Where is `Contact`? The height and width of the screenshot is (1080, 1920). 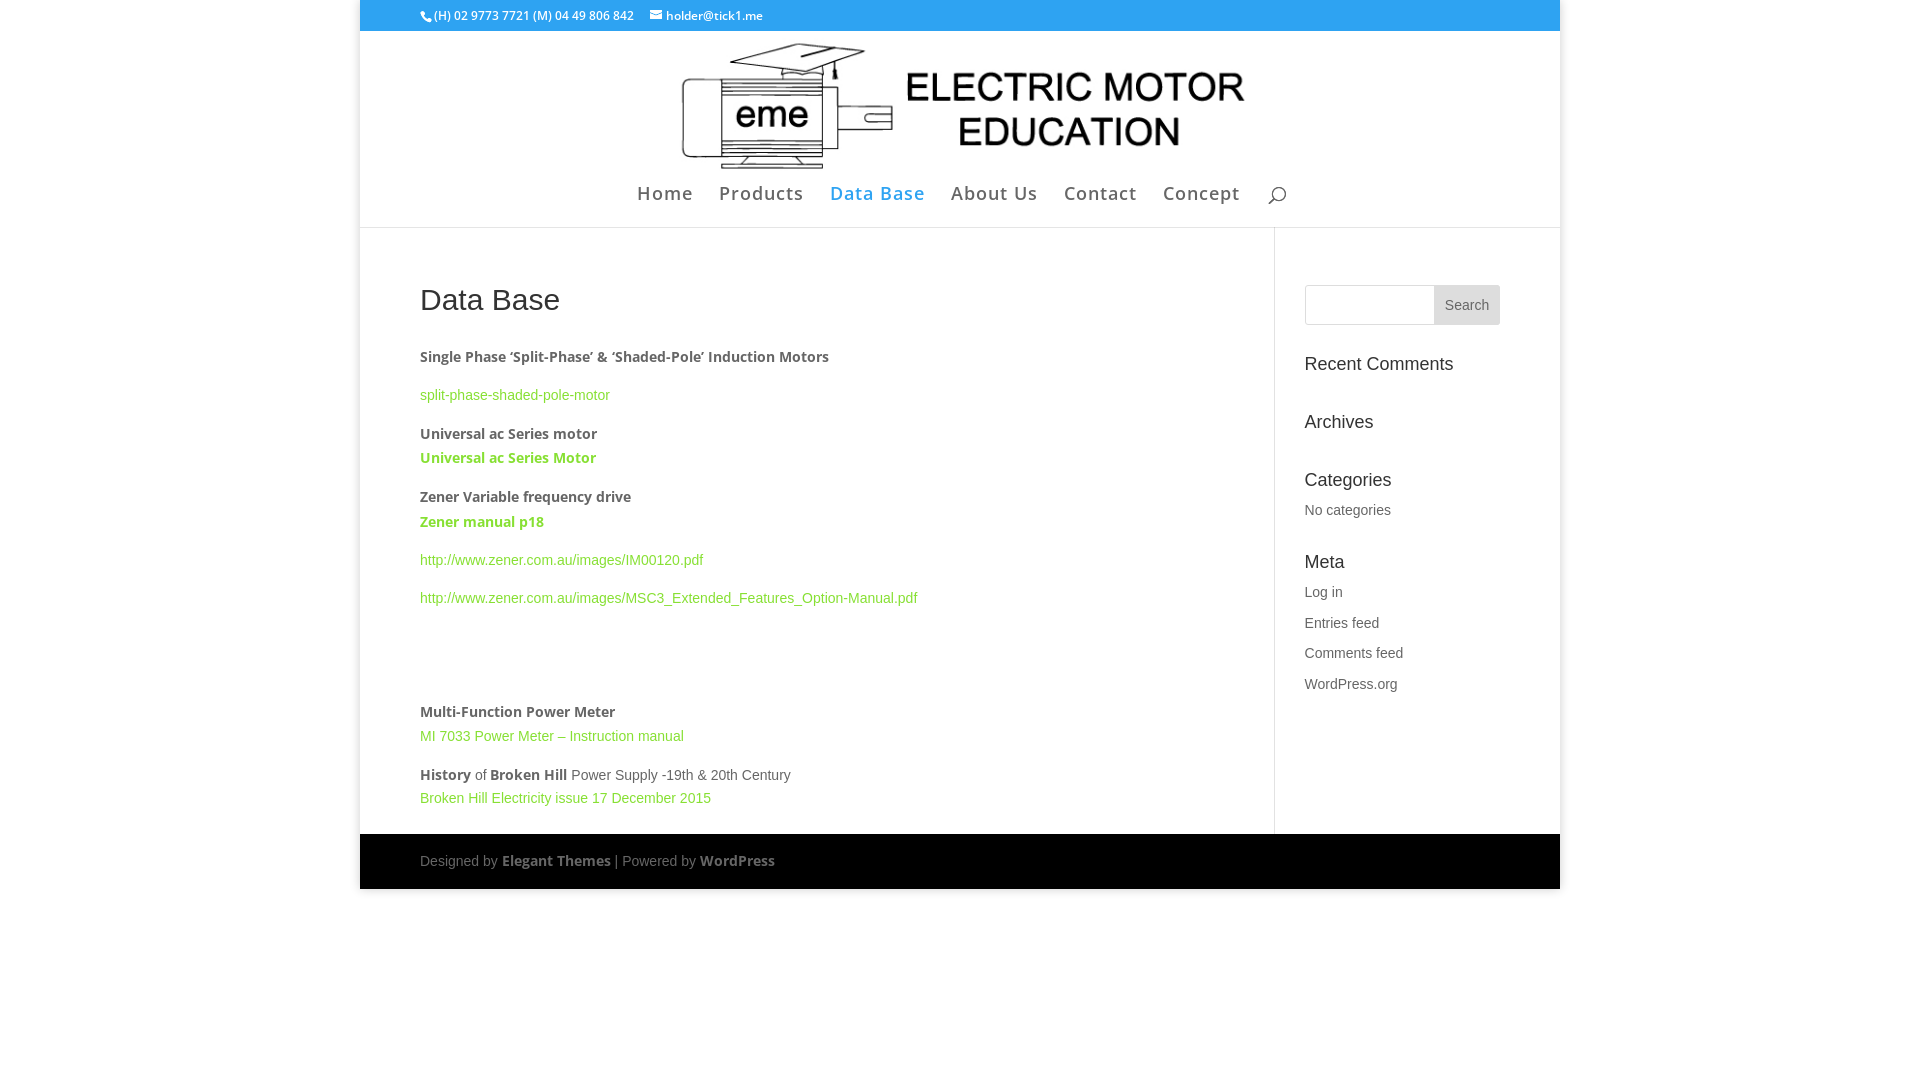
Contact is located at coordinates (1100, 206).